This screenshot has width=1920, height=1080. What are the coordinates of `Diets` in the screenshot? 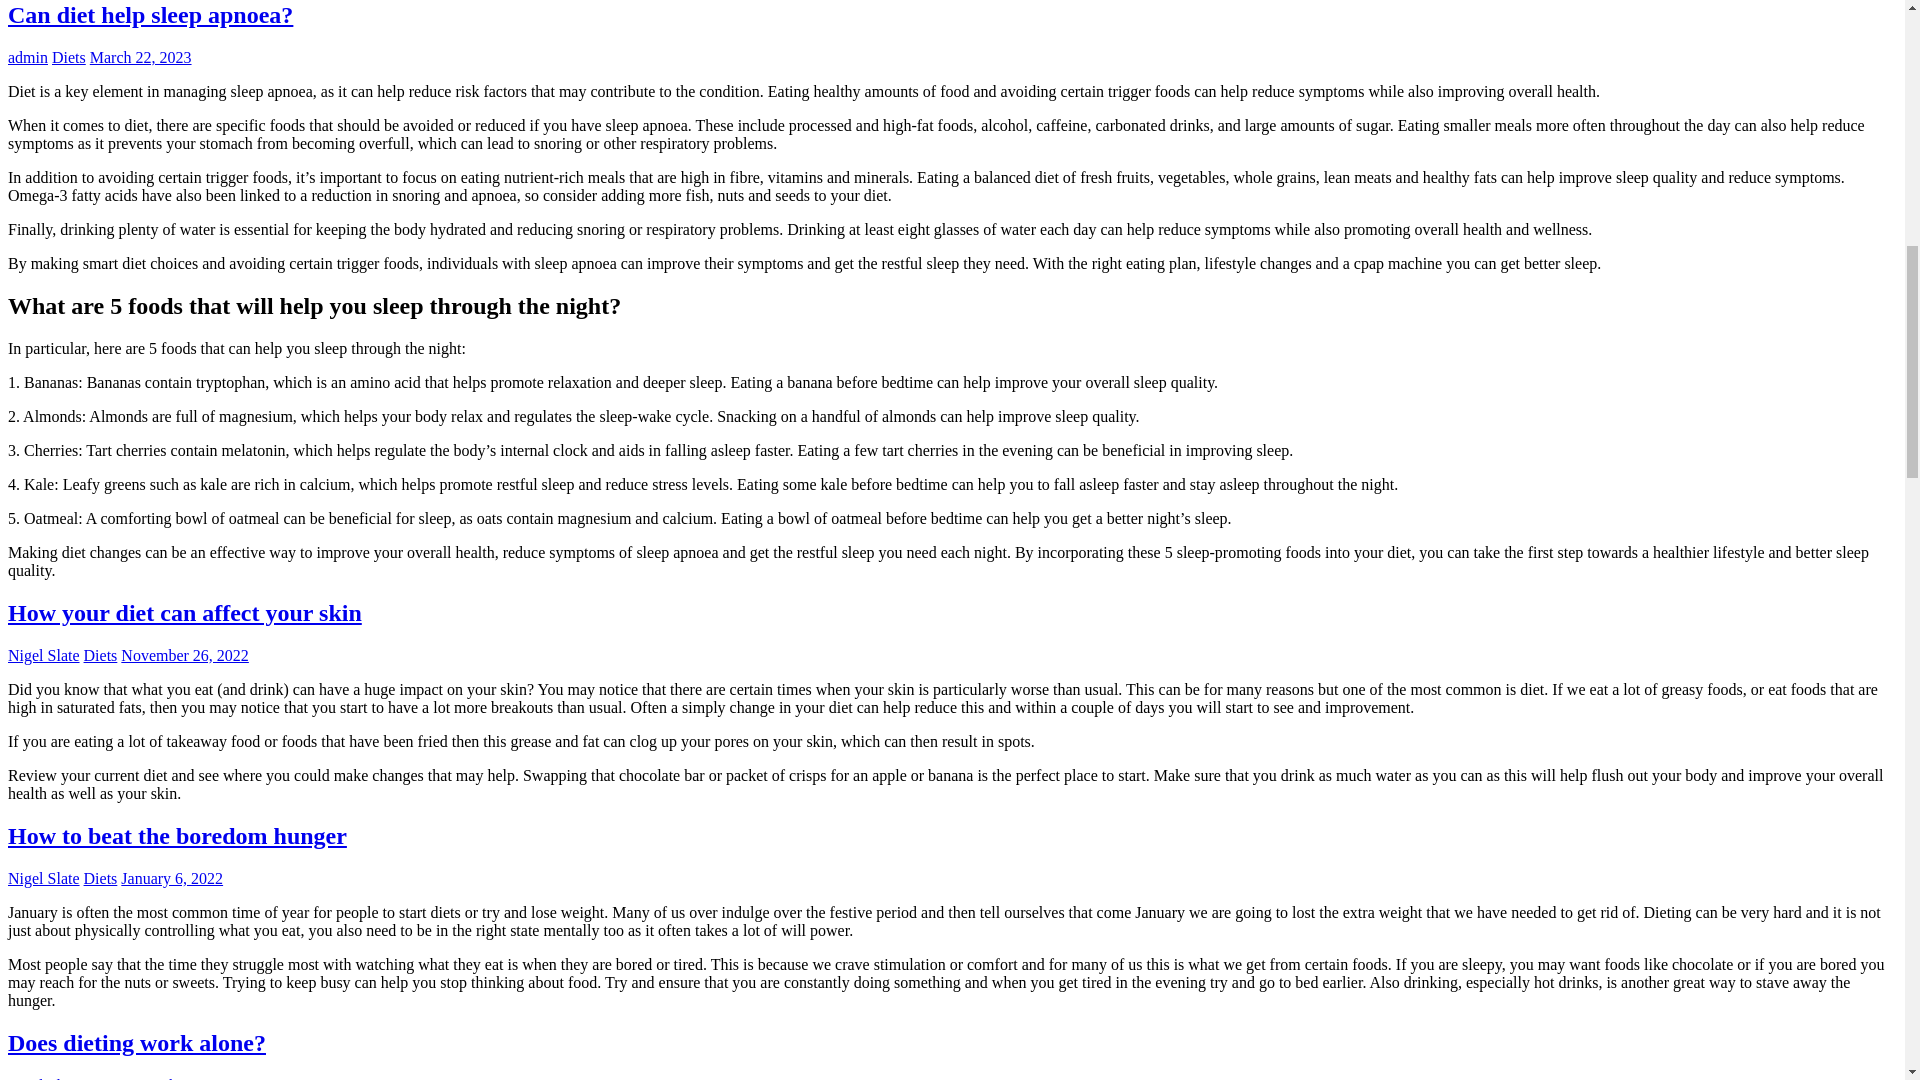 It's located at (68, 56).